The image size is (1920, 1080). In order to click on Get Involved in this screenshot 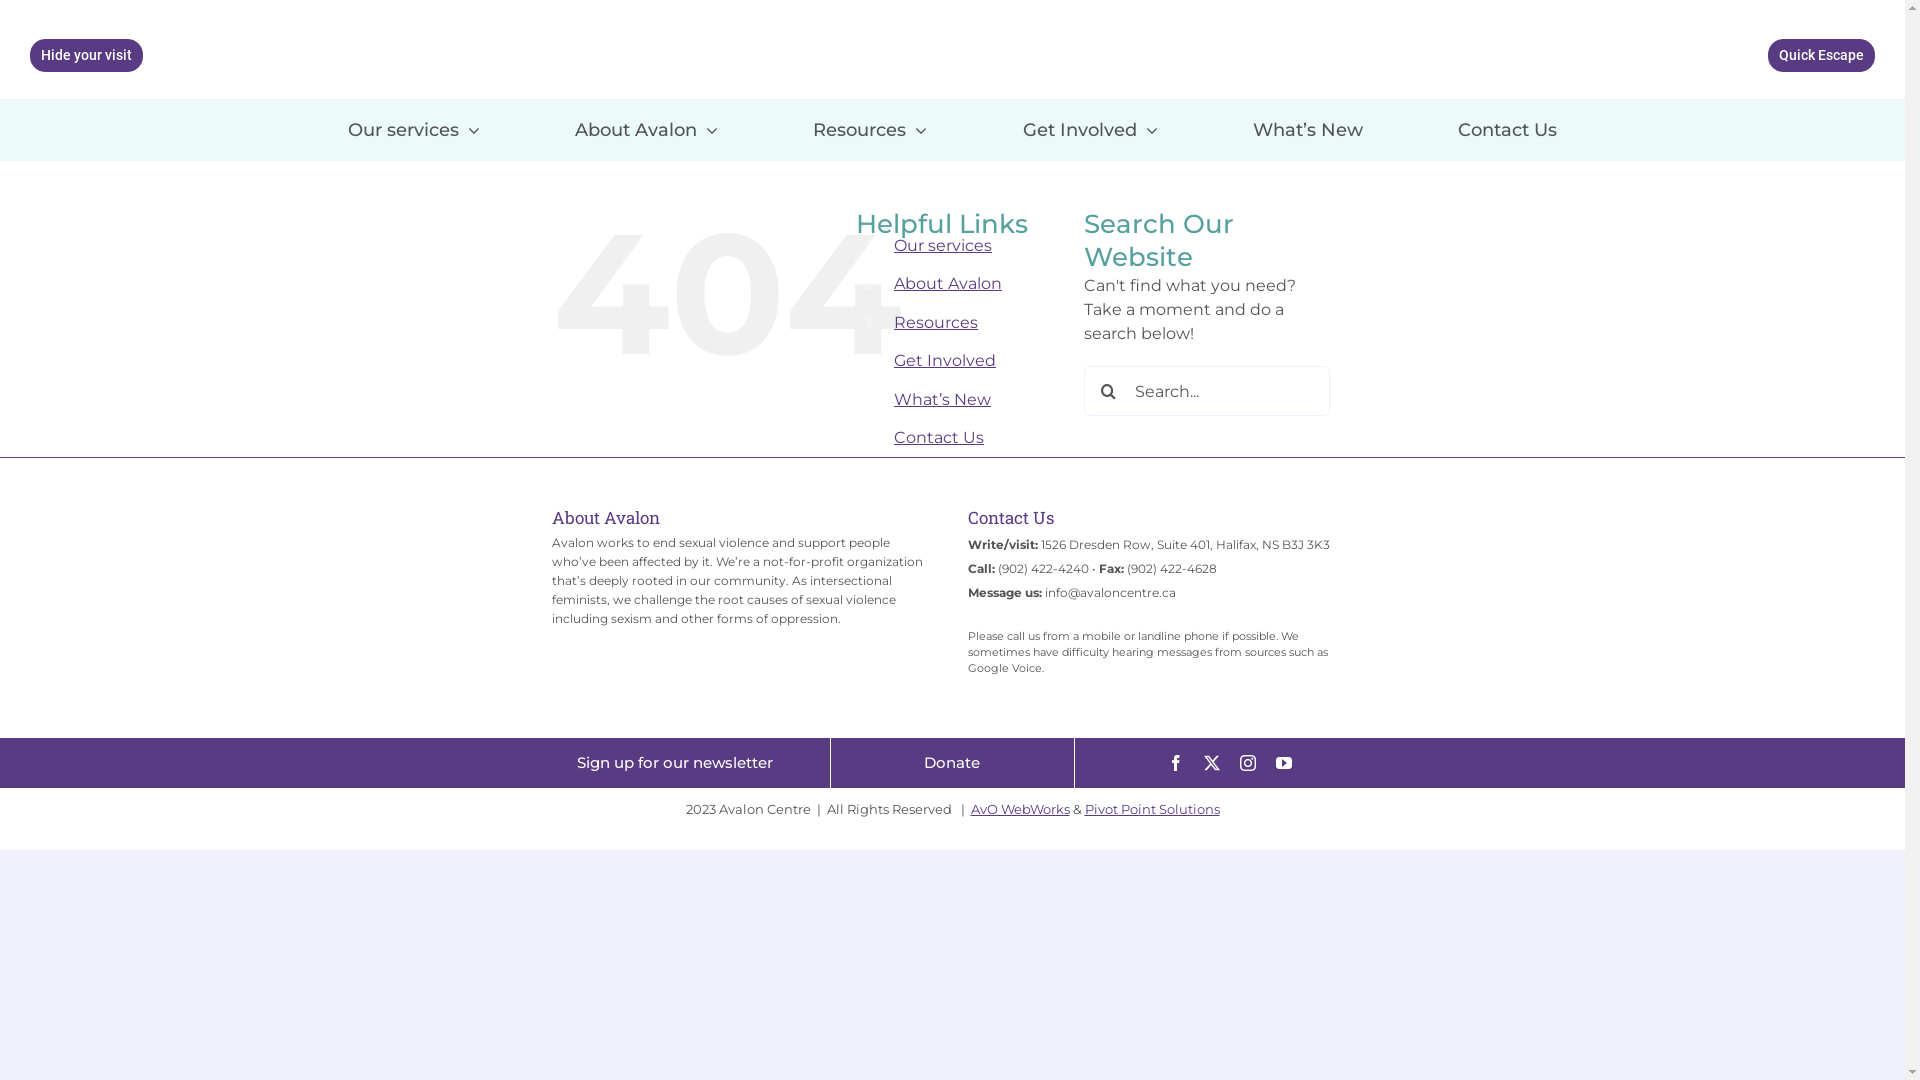, I will do `click(945, 360)`.